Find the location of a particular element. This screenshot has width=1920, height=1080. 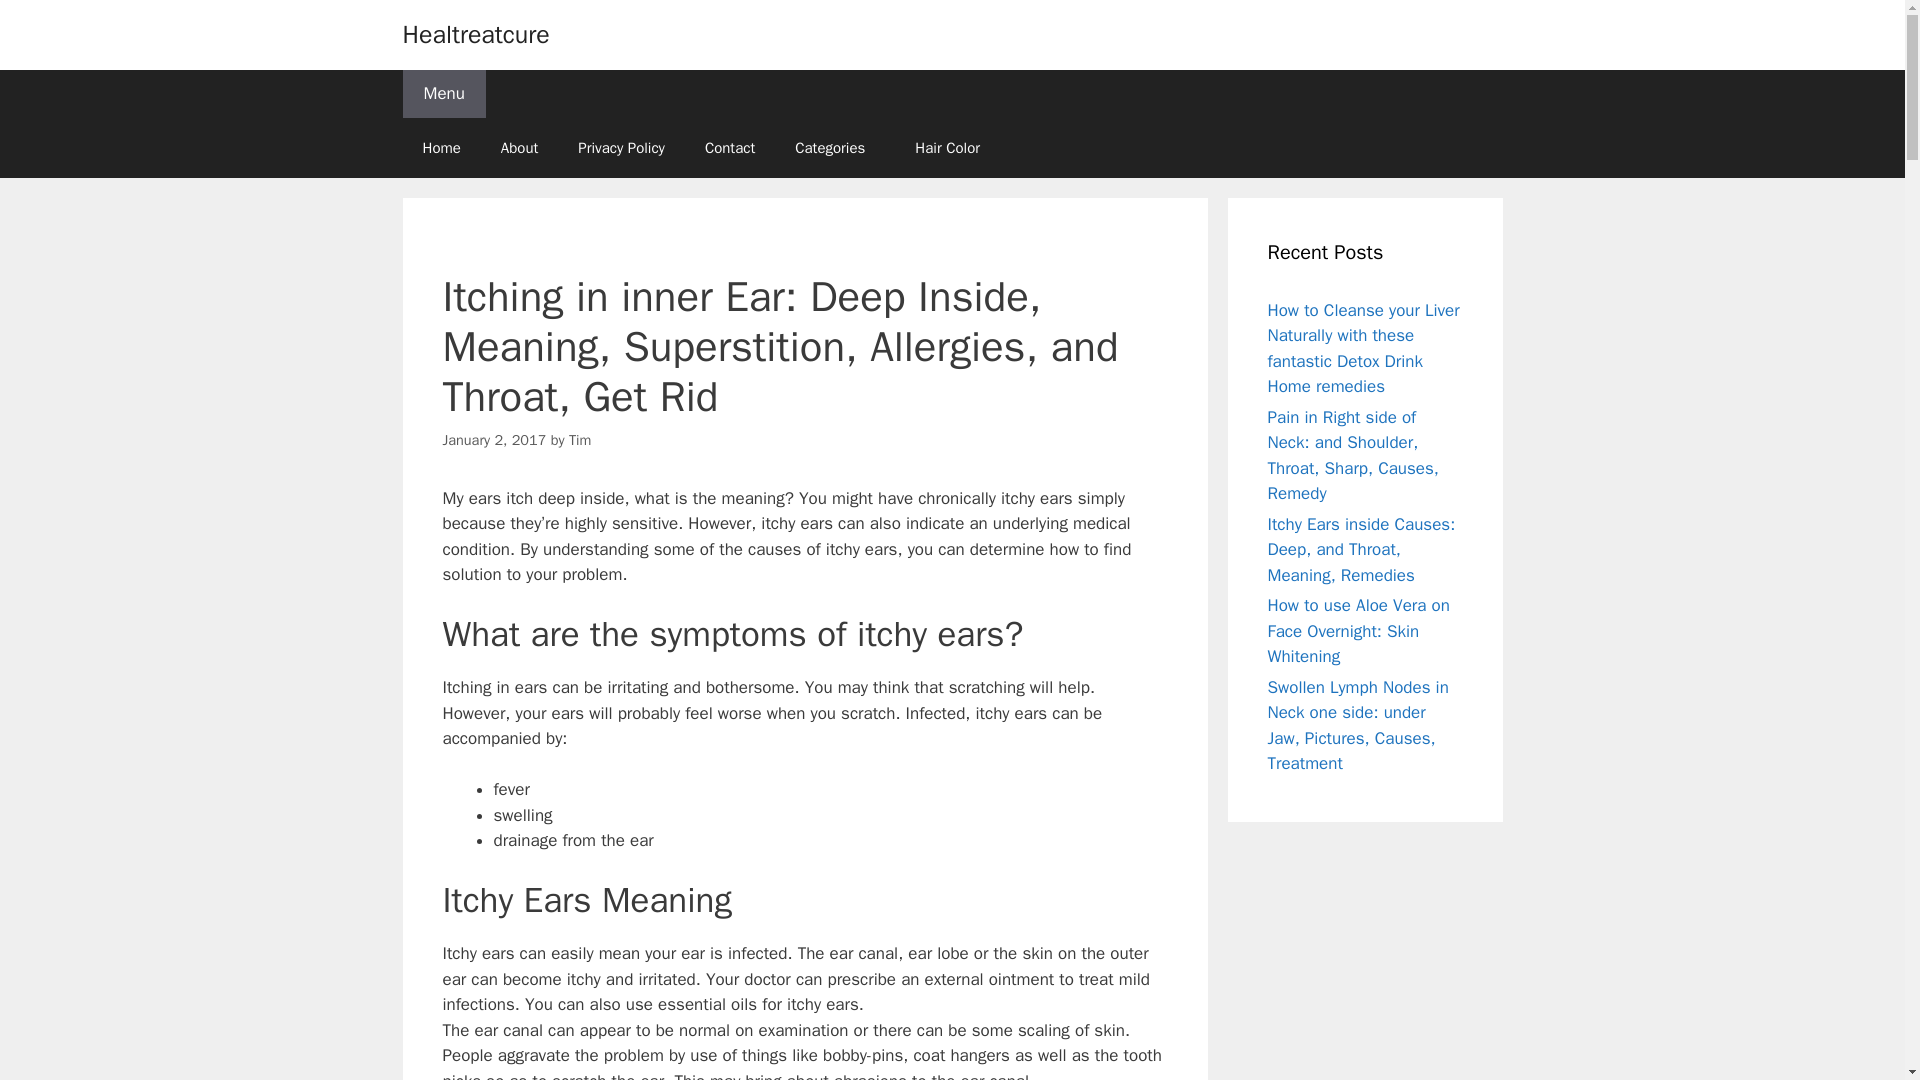

Menu is located at coordinates (443, 94).